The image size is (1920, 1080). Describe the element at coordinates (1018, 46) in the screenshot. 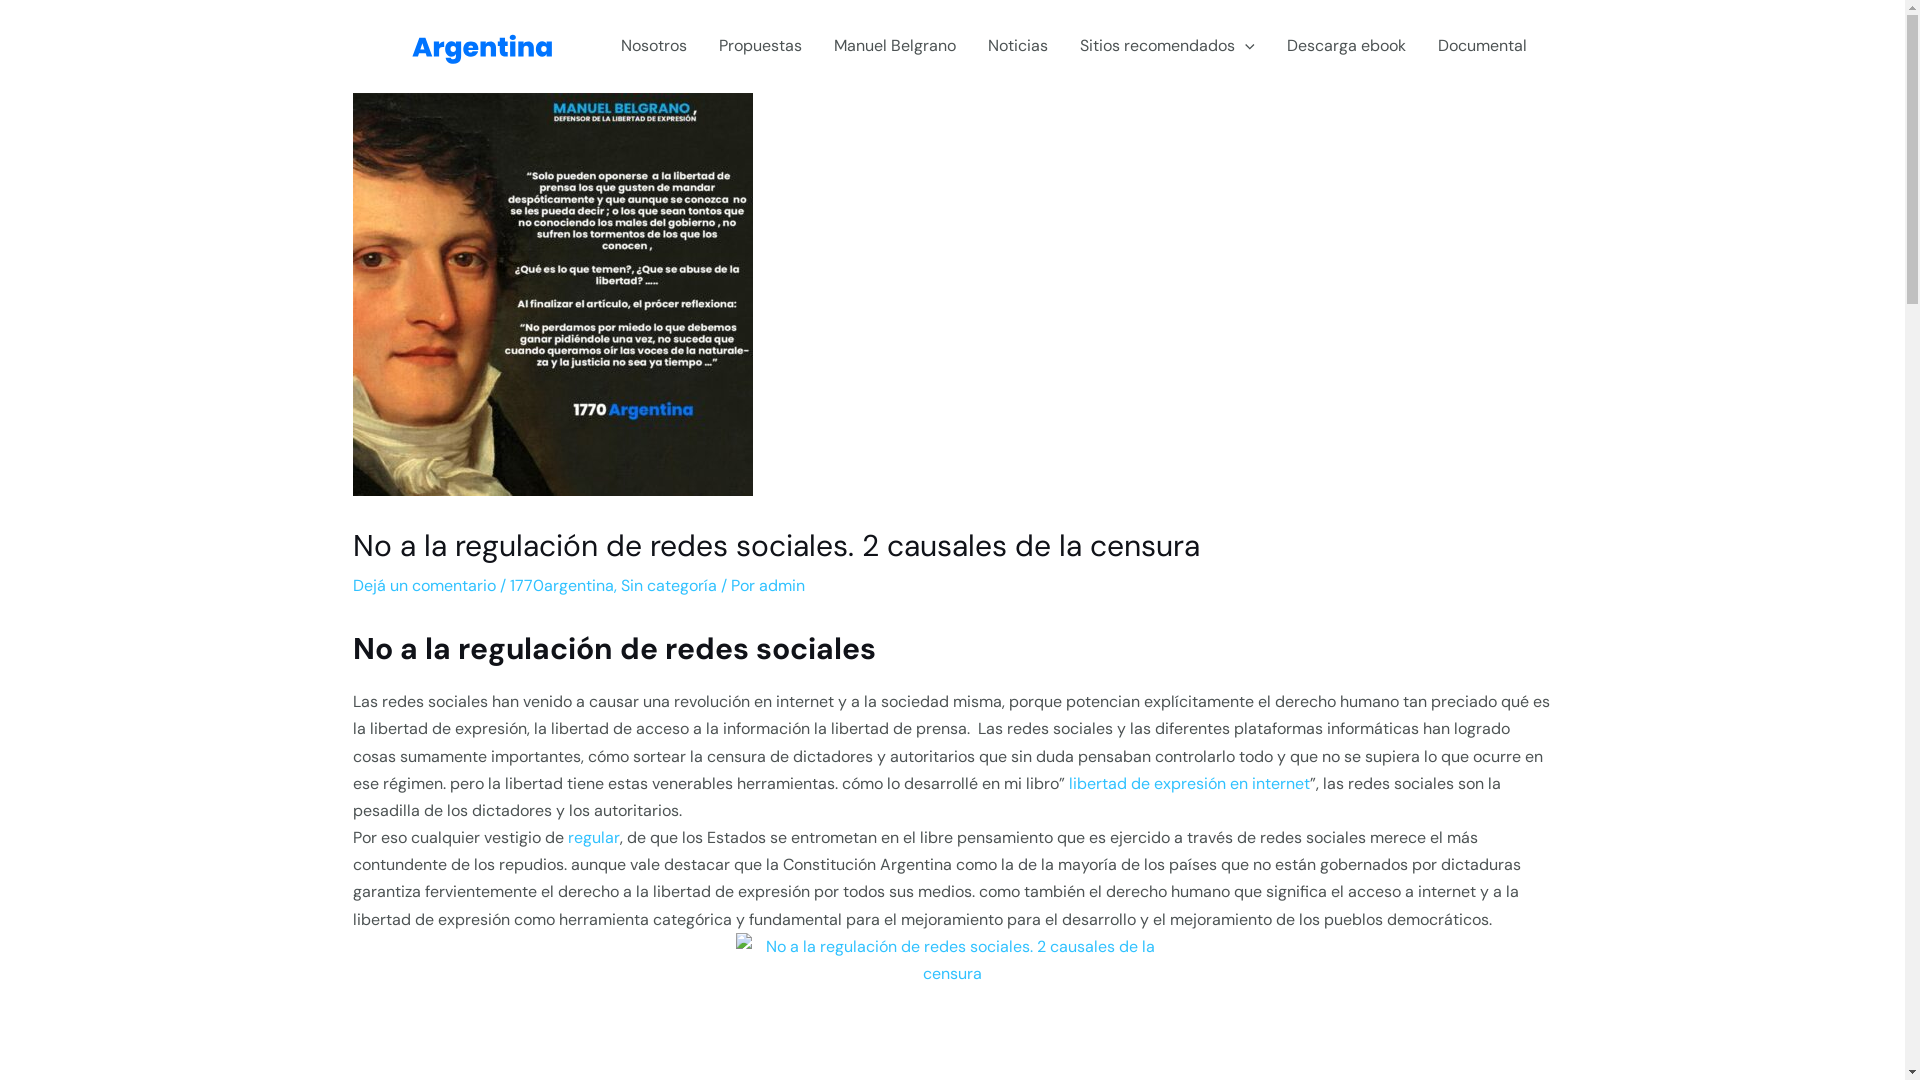

I see `Noticias` at that location.